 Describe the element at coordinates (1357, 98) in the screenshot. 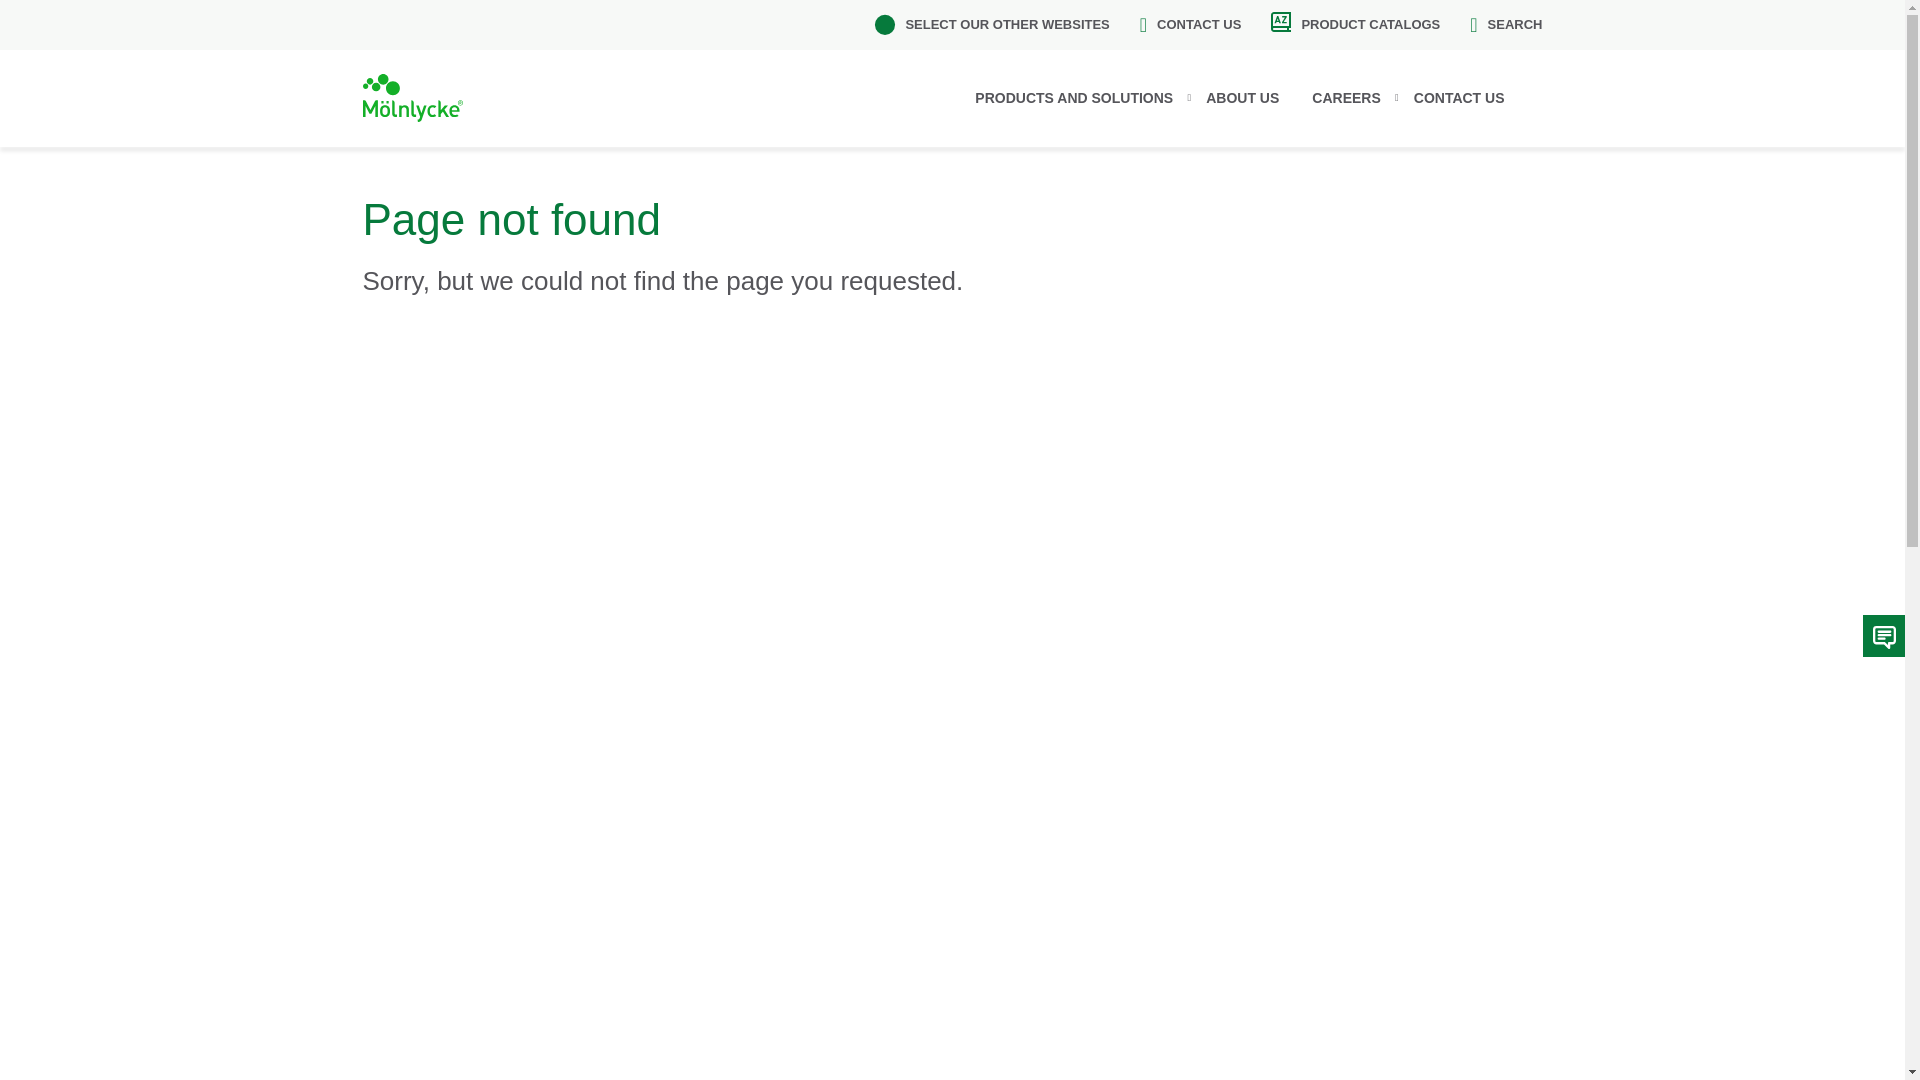

I see `CAREERS` at that location.